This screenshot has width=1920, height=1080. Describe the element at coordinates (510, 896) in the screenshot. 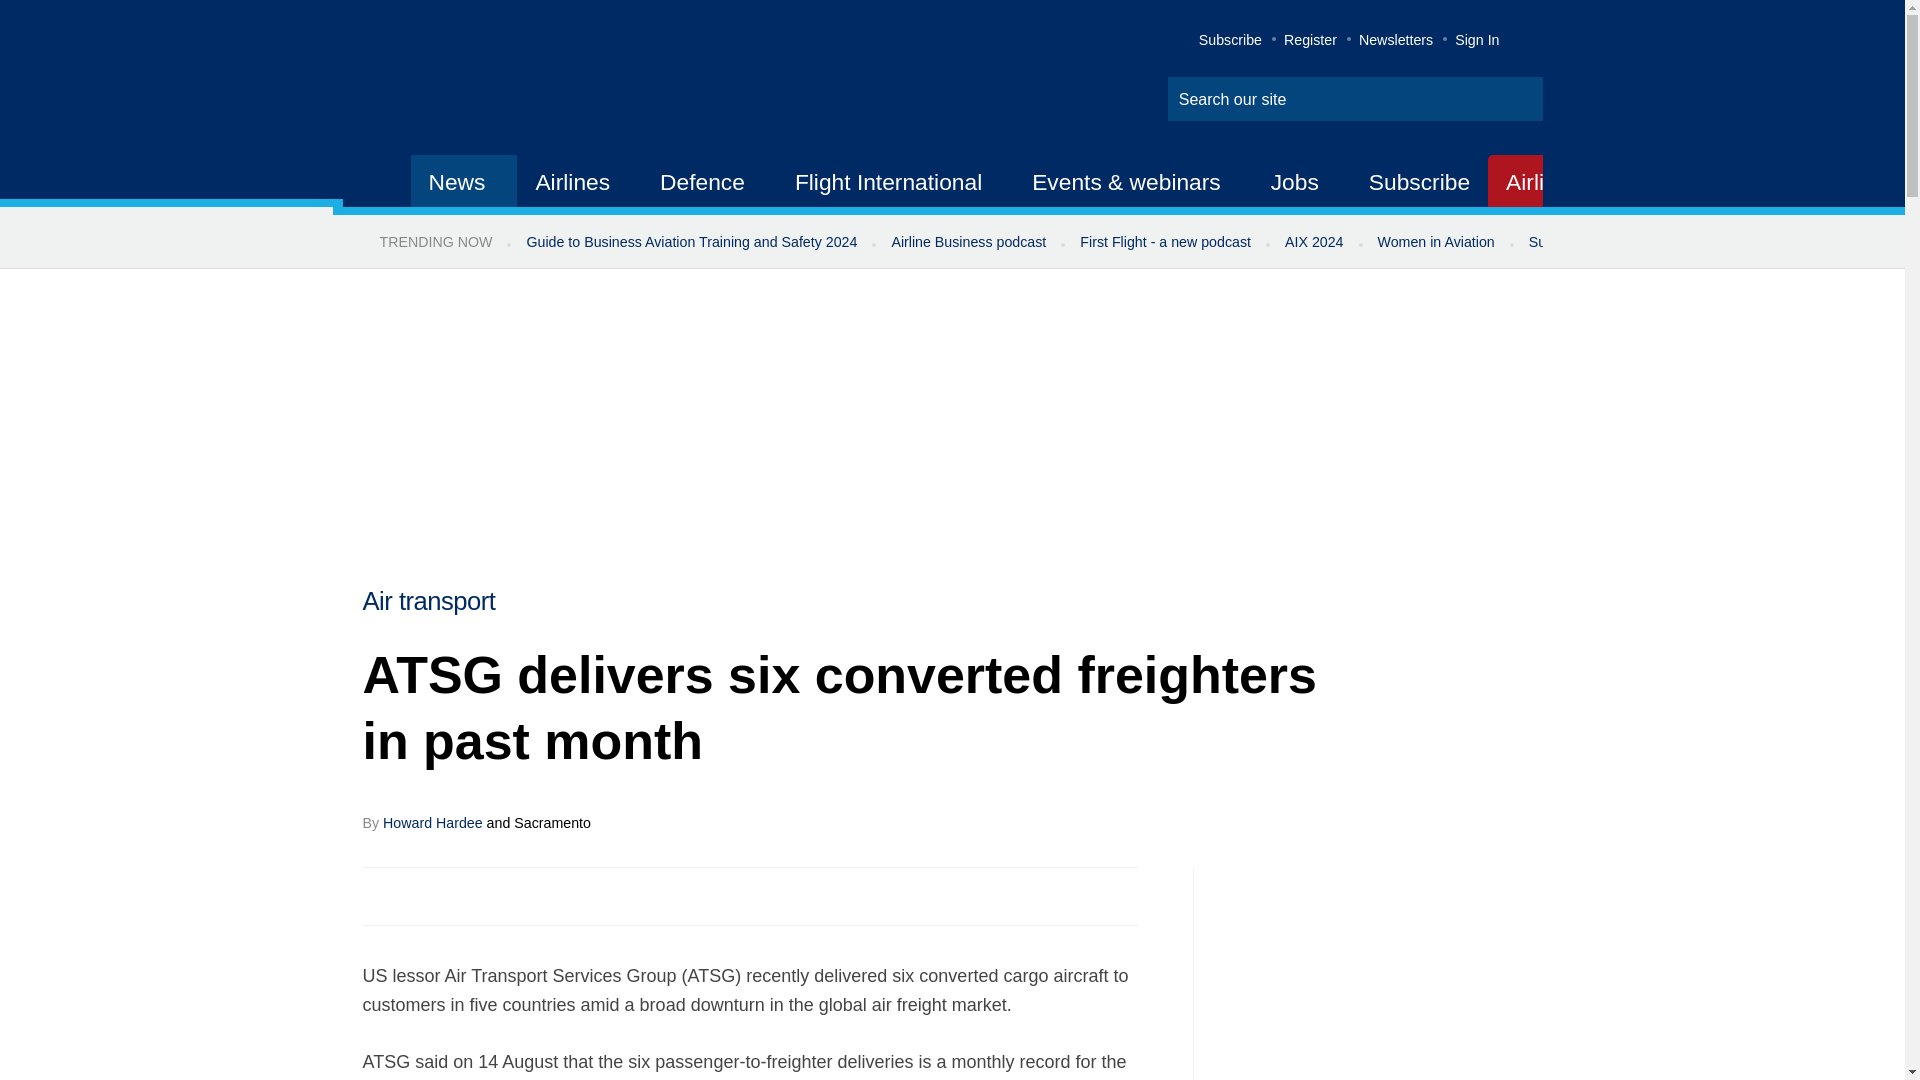

I see `Email this article` at that location.